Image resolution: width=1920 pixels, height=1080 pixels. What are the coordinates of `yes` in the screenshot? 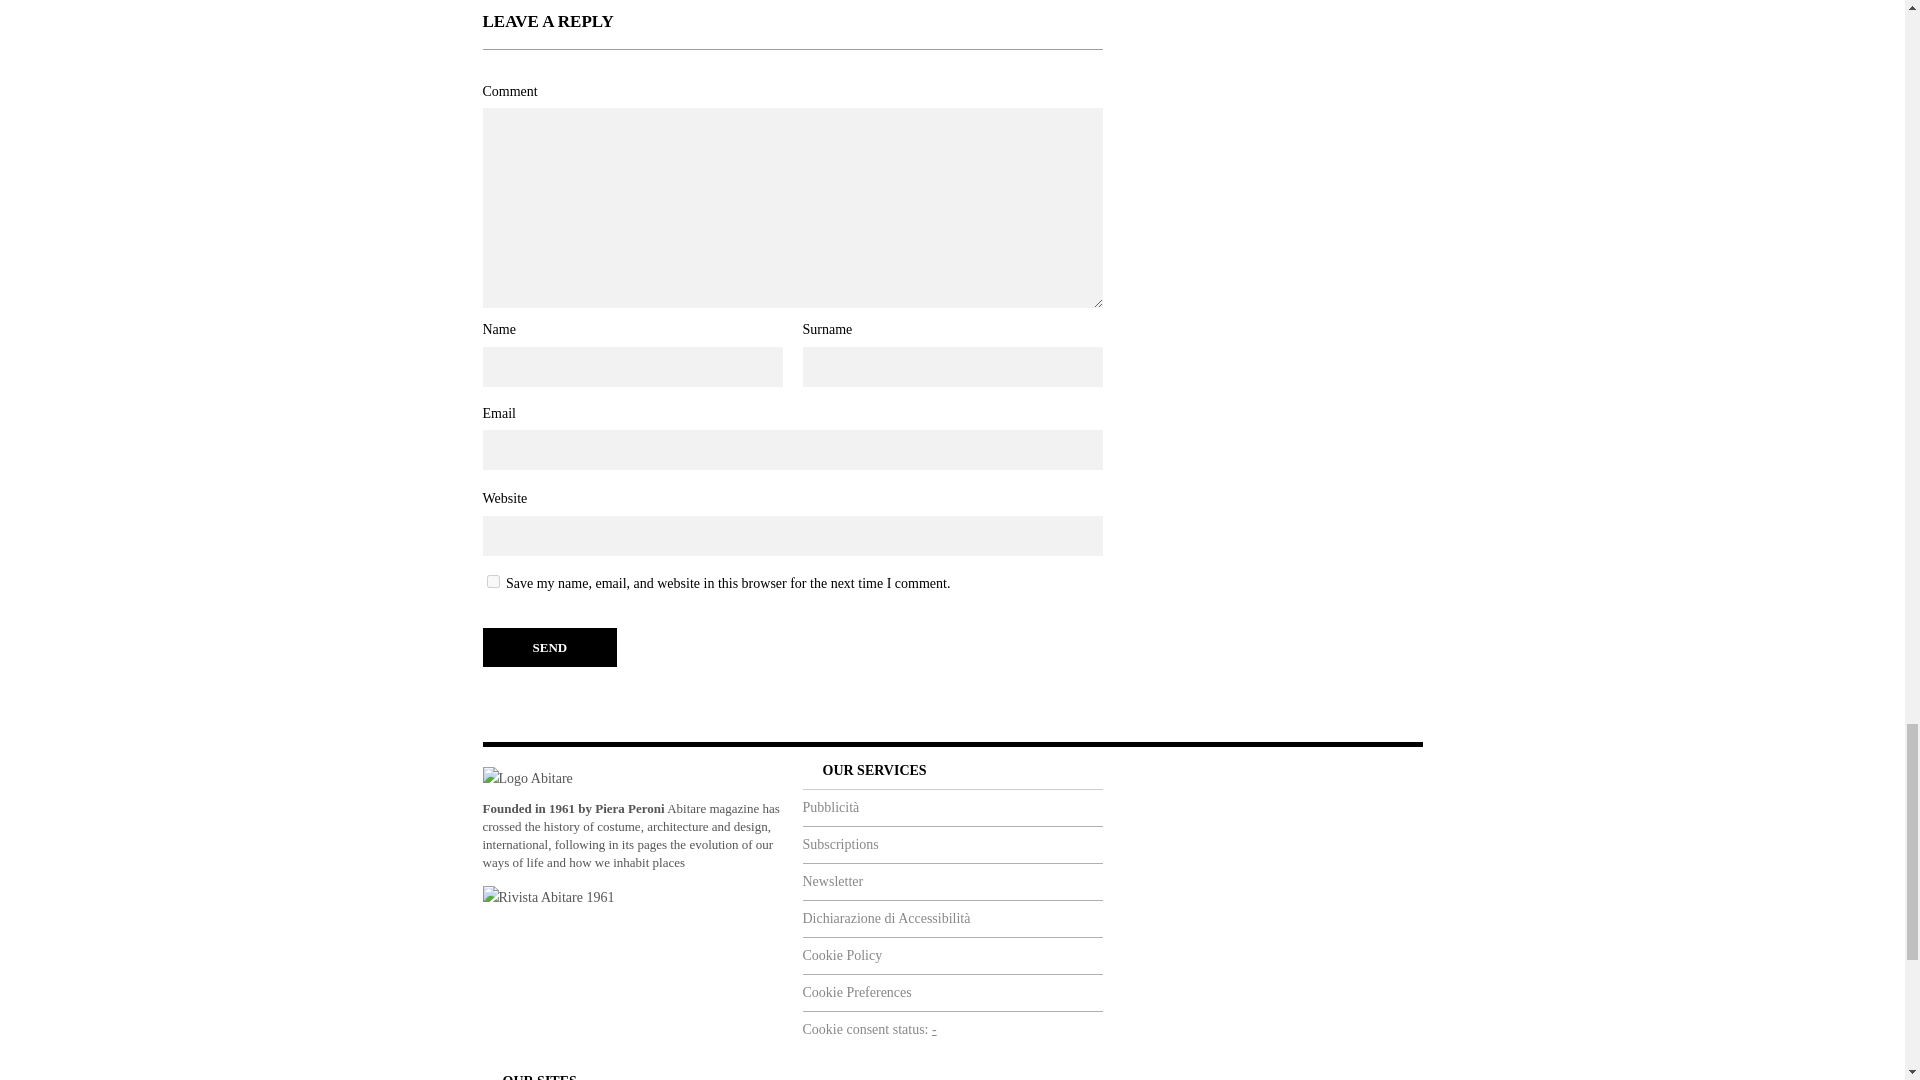 It's located at (492, 580).